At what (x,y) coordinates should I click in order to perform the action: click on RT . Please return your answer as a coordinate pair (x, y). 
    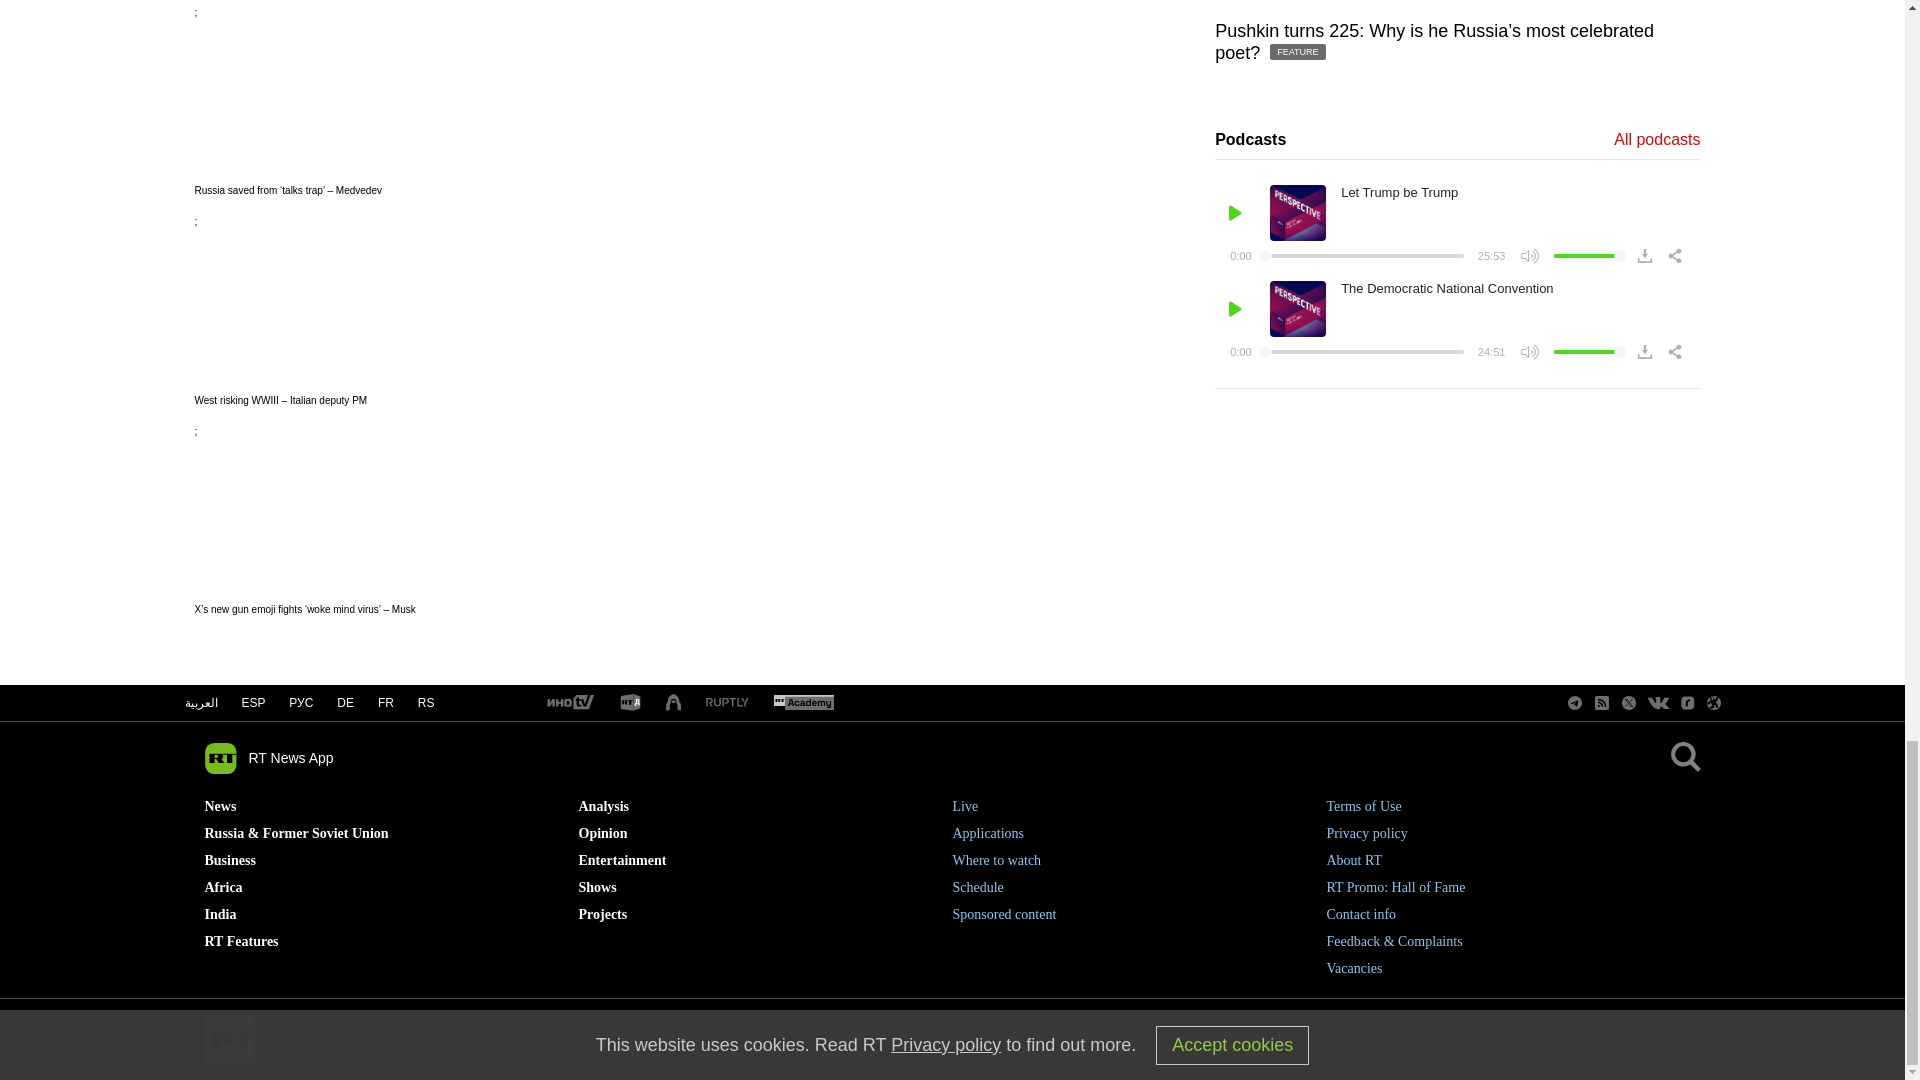
    Looking at the image, I should click on (569, 703).